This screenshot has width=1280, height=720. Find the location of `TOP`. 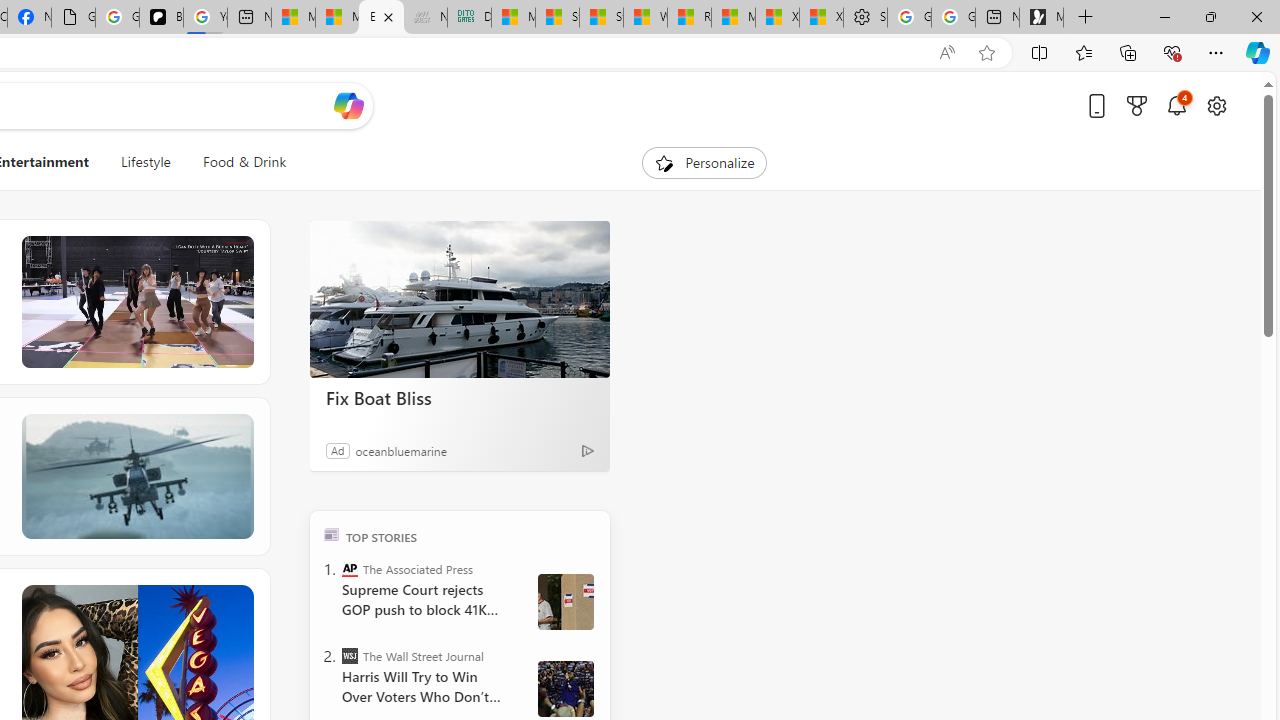

TOP is located at coordinates (332, 534).